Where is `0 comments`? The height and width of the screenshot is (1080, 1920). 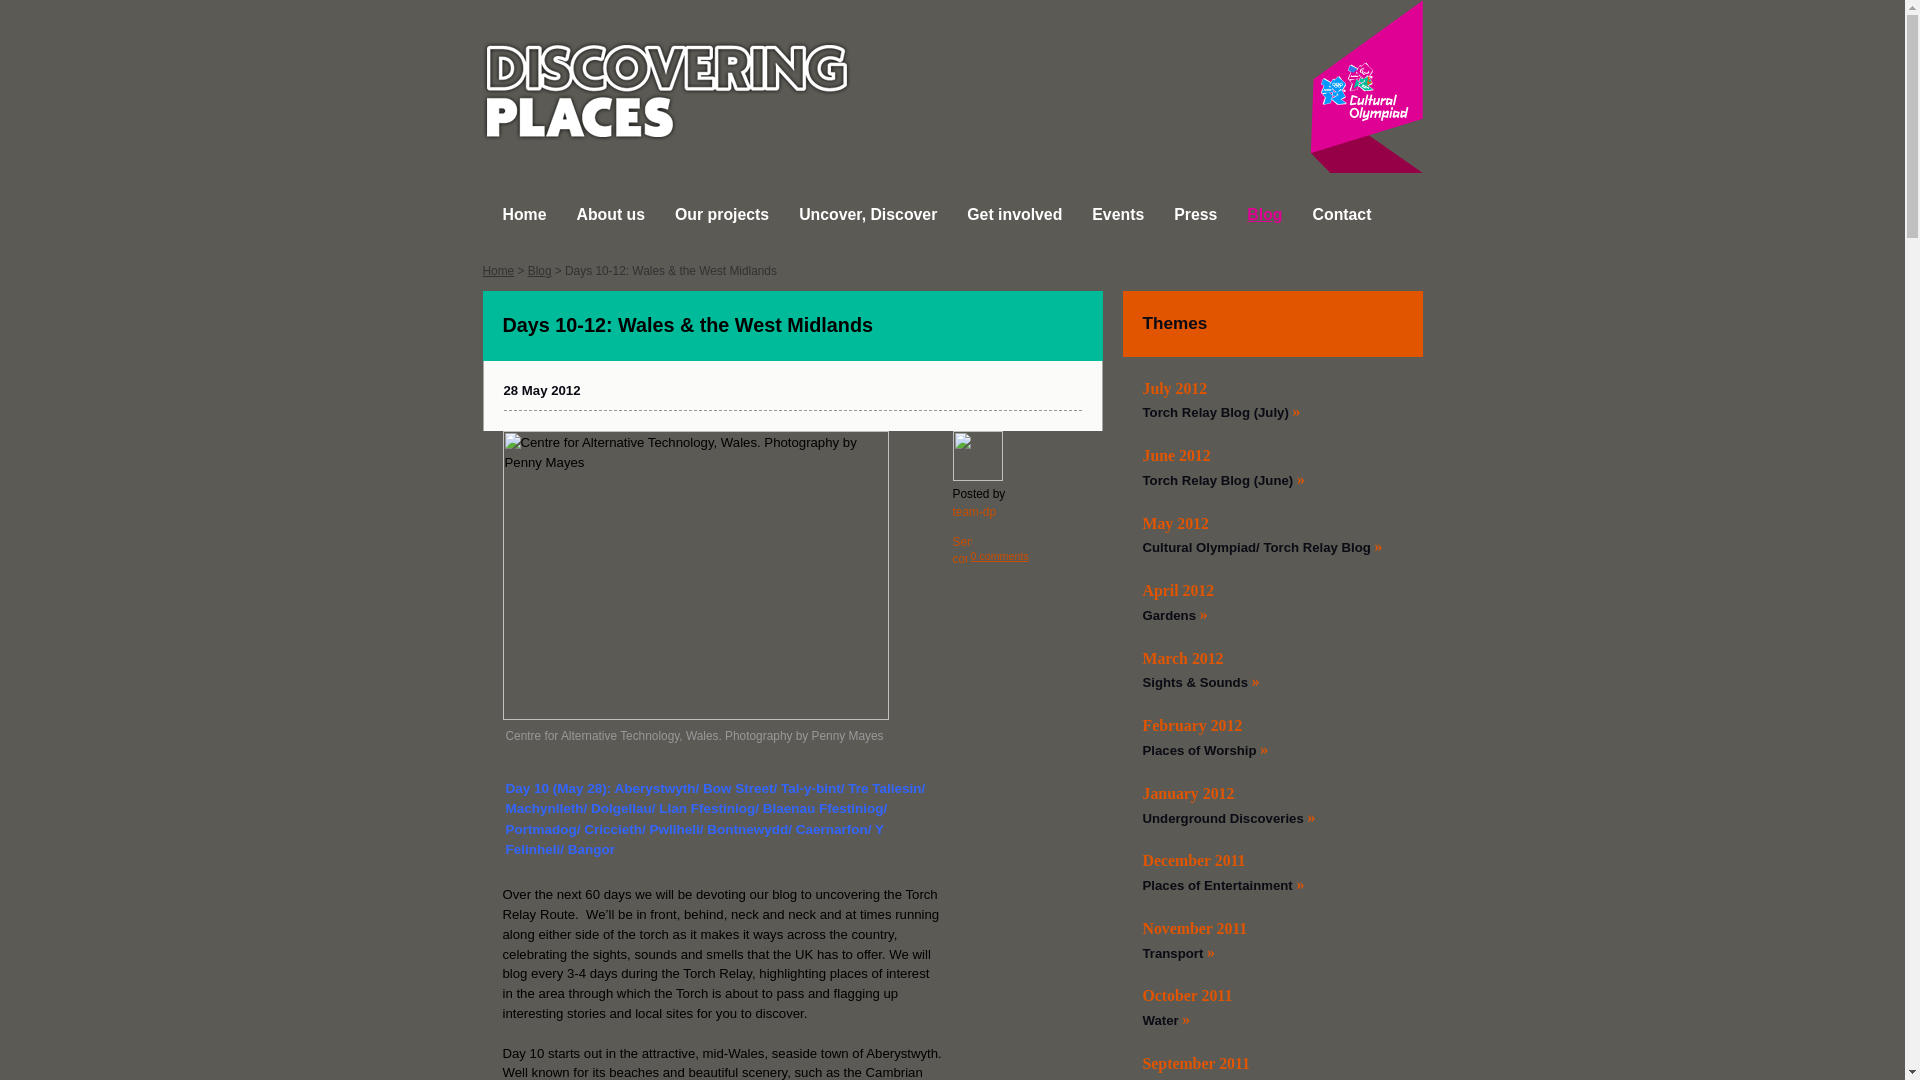 0 comments is located at coordinates (998, 555).